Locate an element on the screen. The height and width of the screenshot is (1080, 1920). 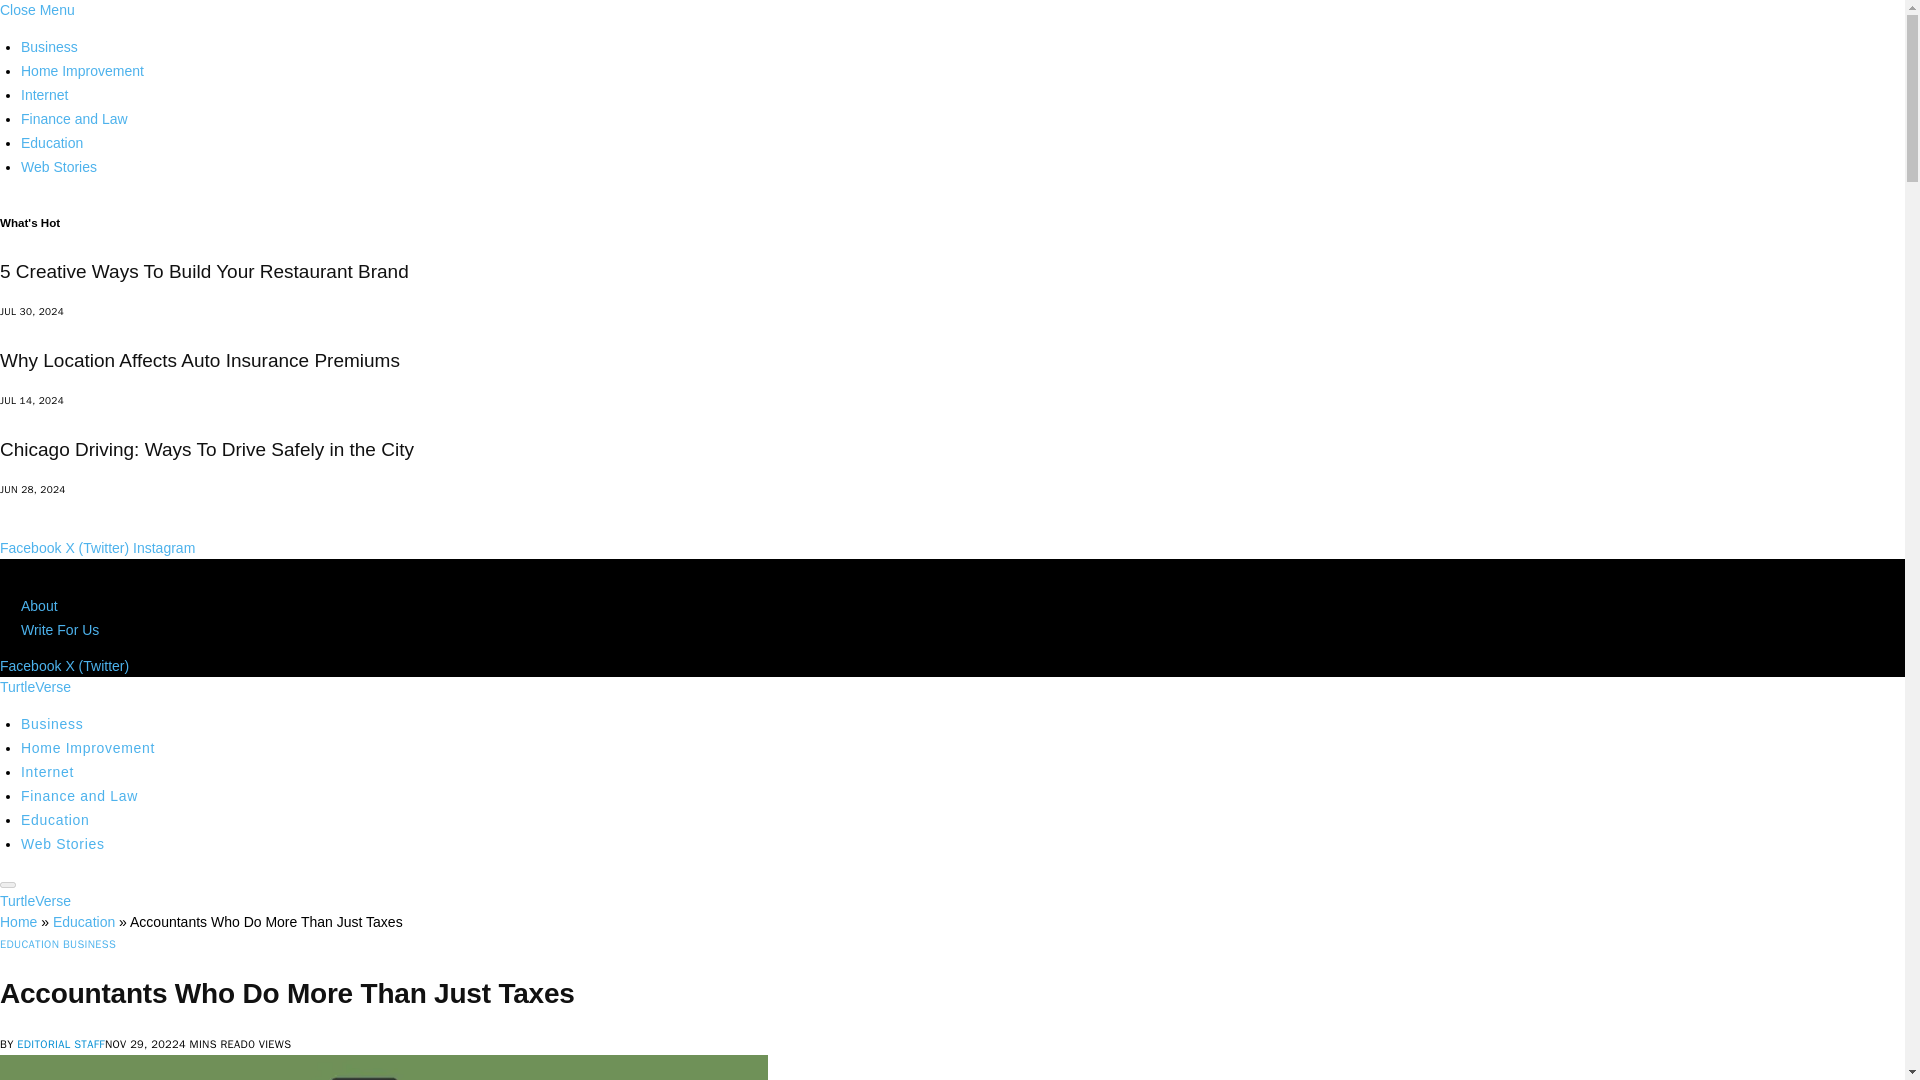
Write For Us is located at coordinates (60, 630).